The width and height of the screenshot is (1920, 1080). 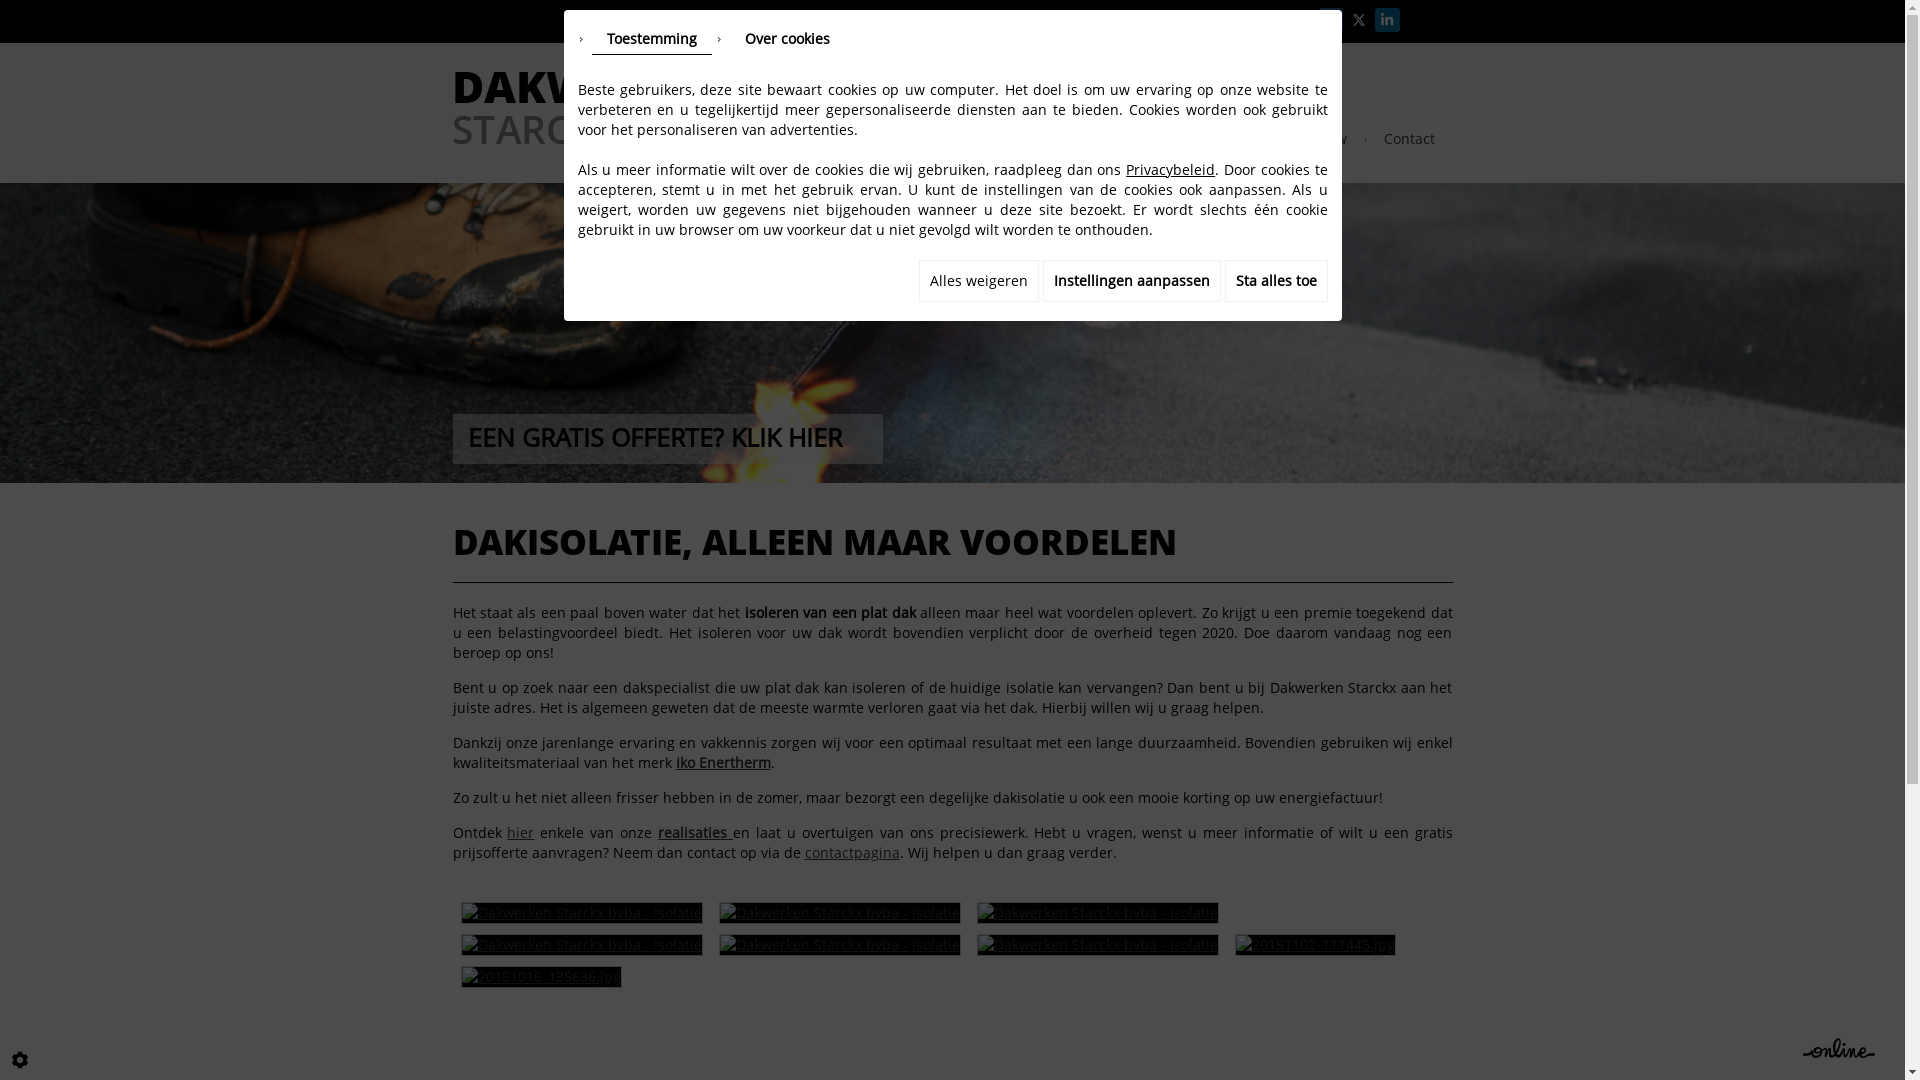 I want to click on Over cookies, so click(x=788, y=39).